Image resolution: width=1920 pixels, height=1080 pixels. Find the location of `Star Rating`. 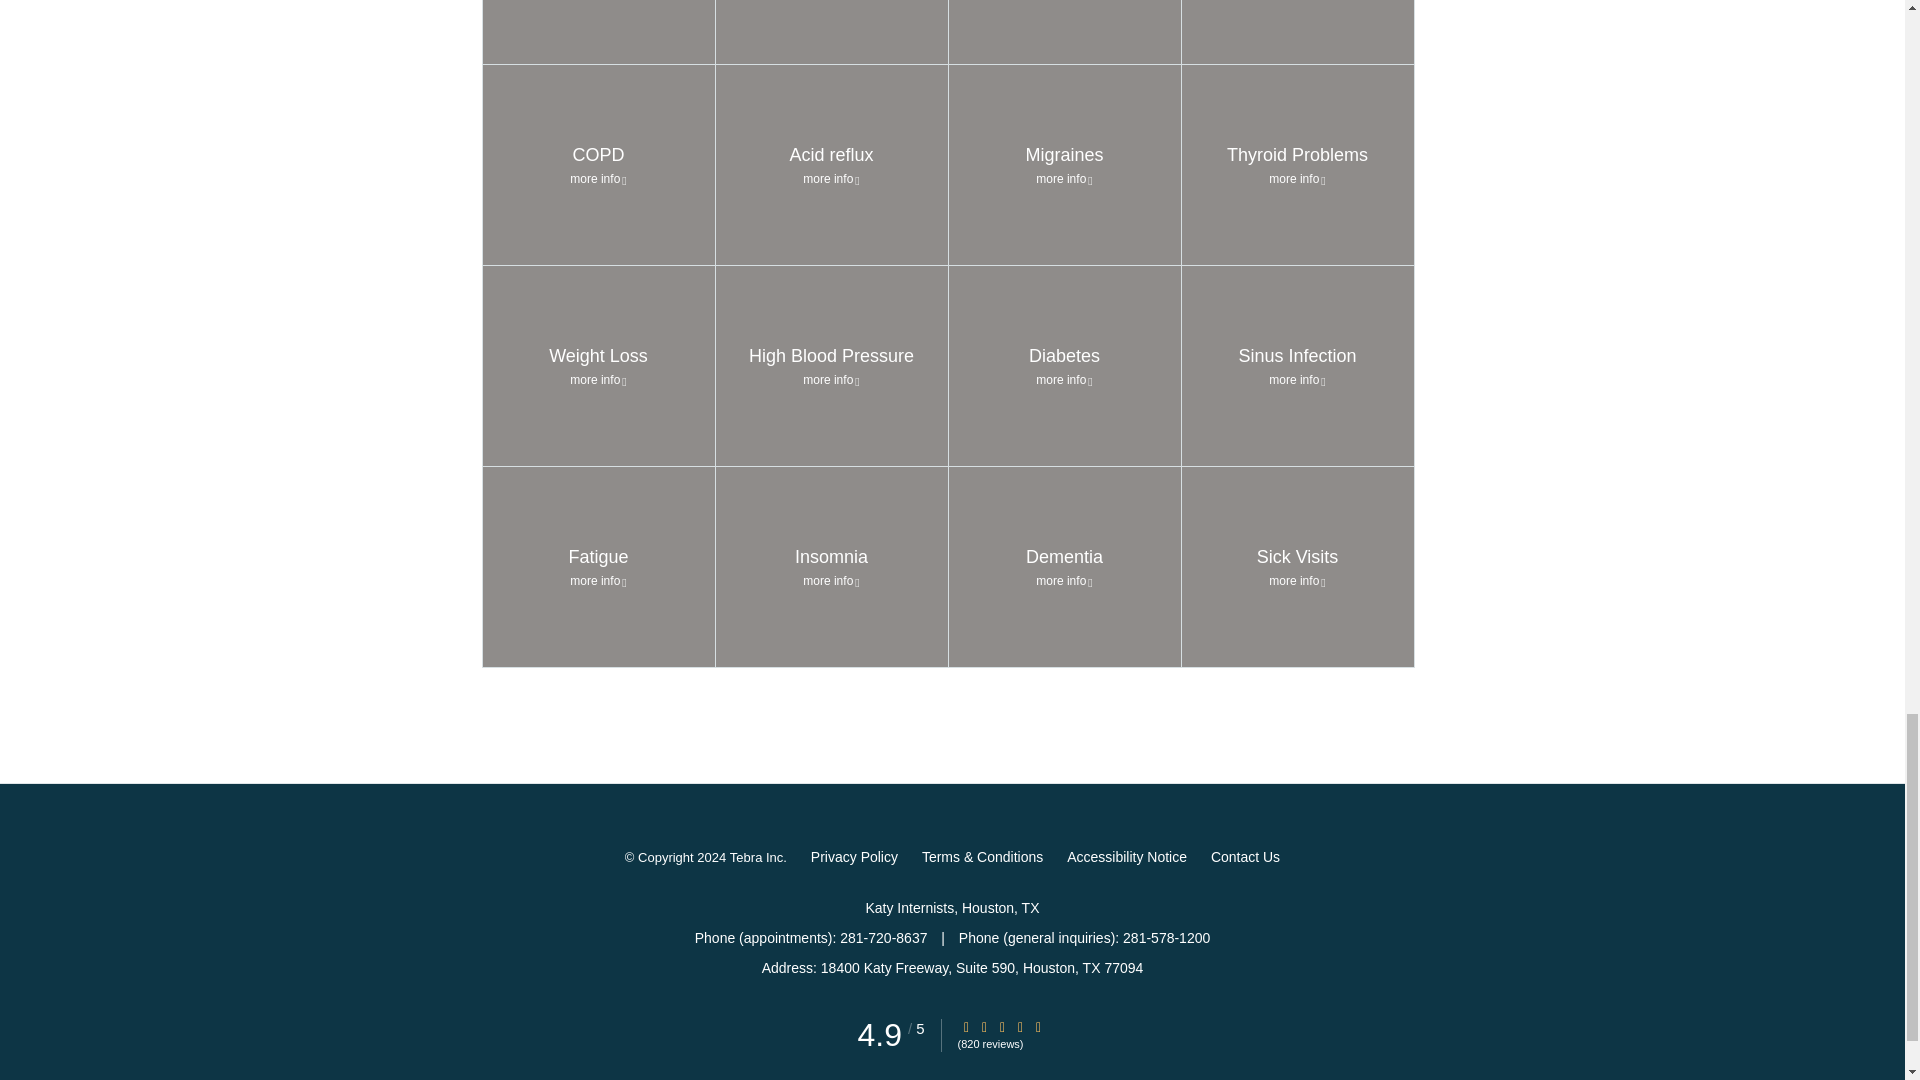

Star Rating is located at coordinates (1020, 1026).